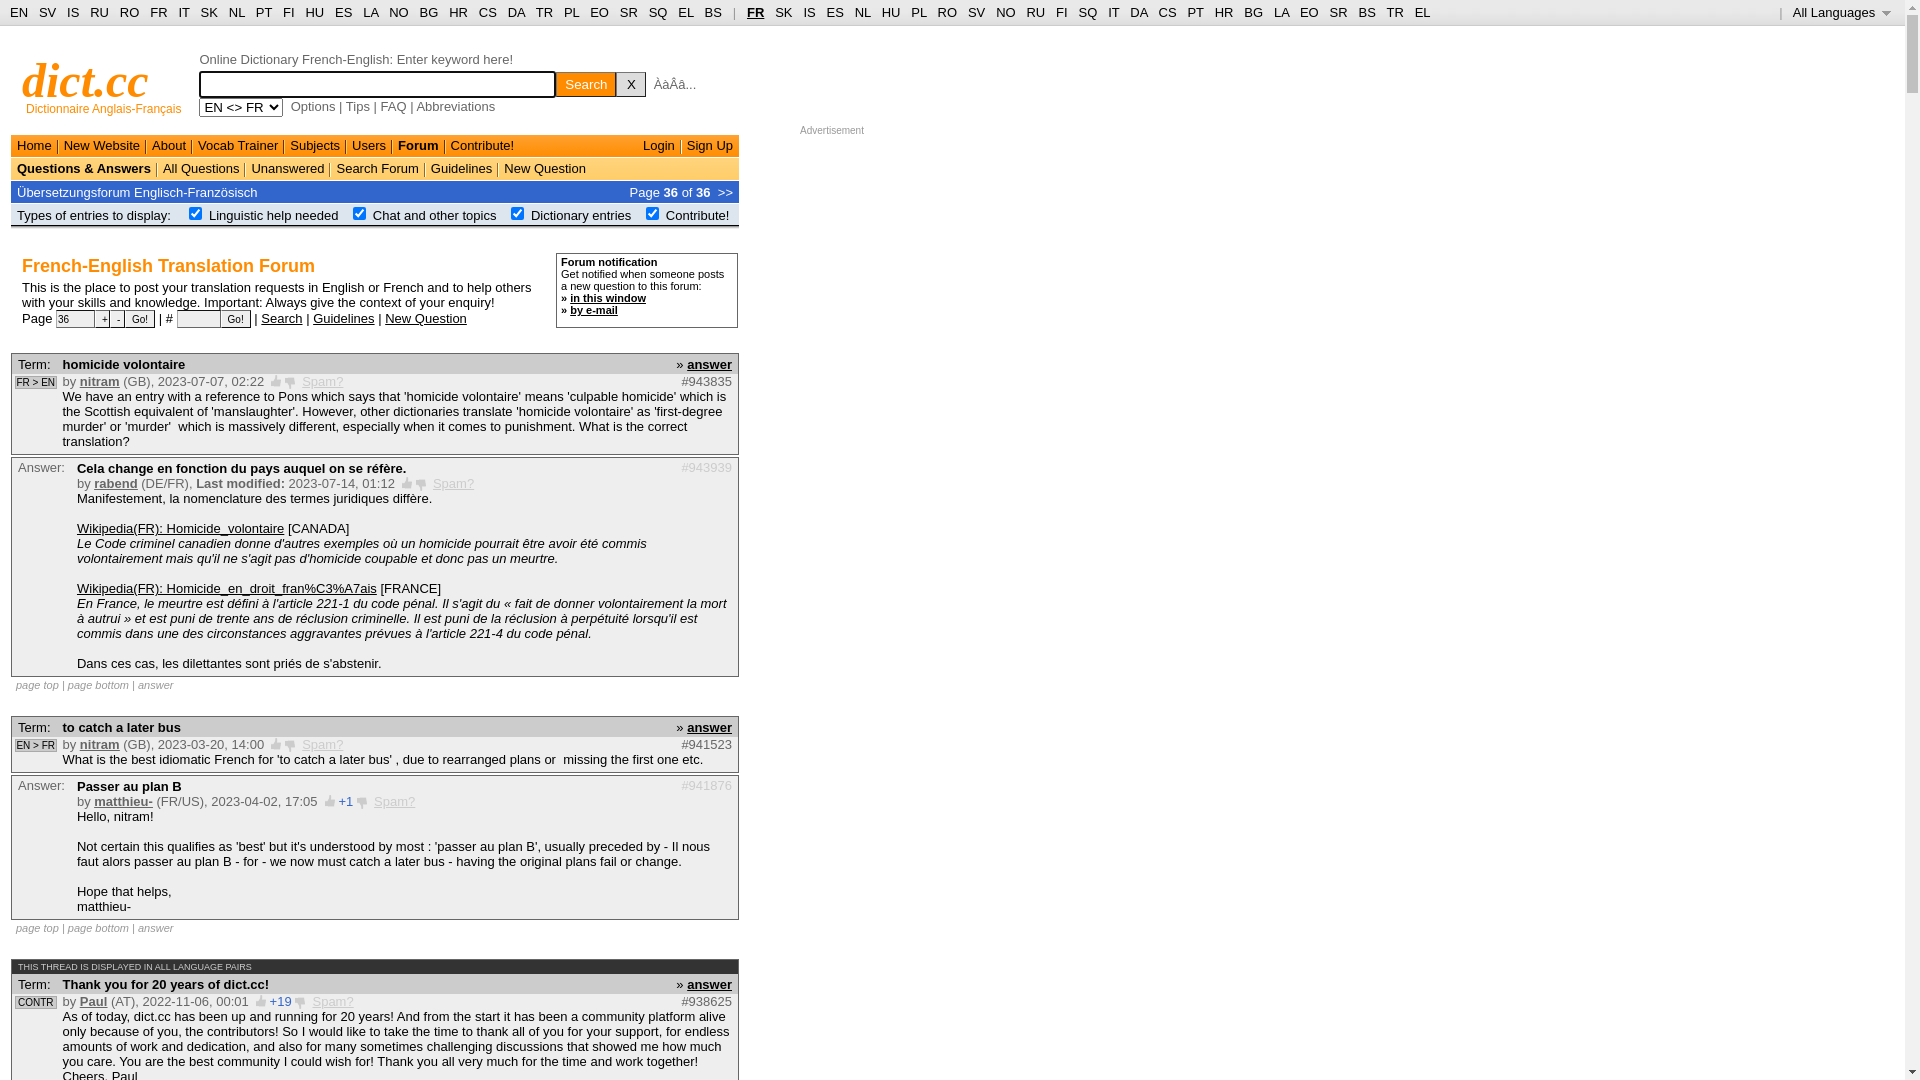 The image size is (1920, 1080). What do you see at coordinates (36, 746) in the screenshot?
I see `EN > FR` at bounding box center [36, 746].